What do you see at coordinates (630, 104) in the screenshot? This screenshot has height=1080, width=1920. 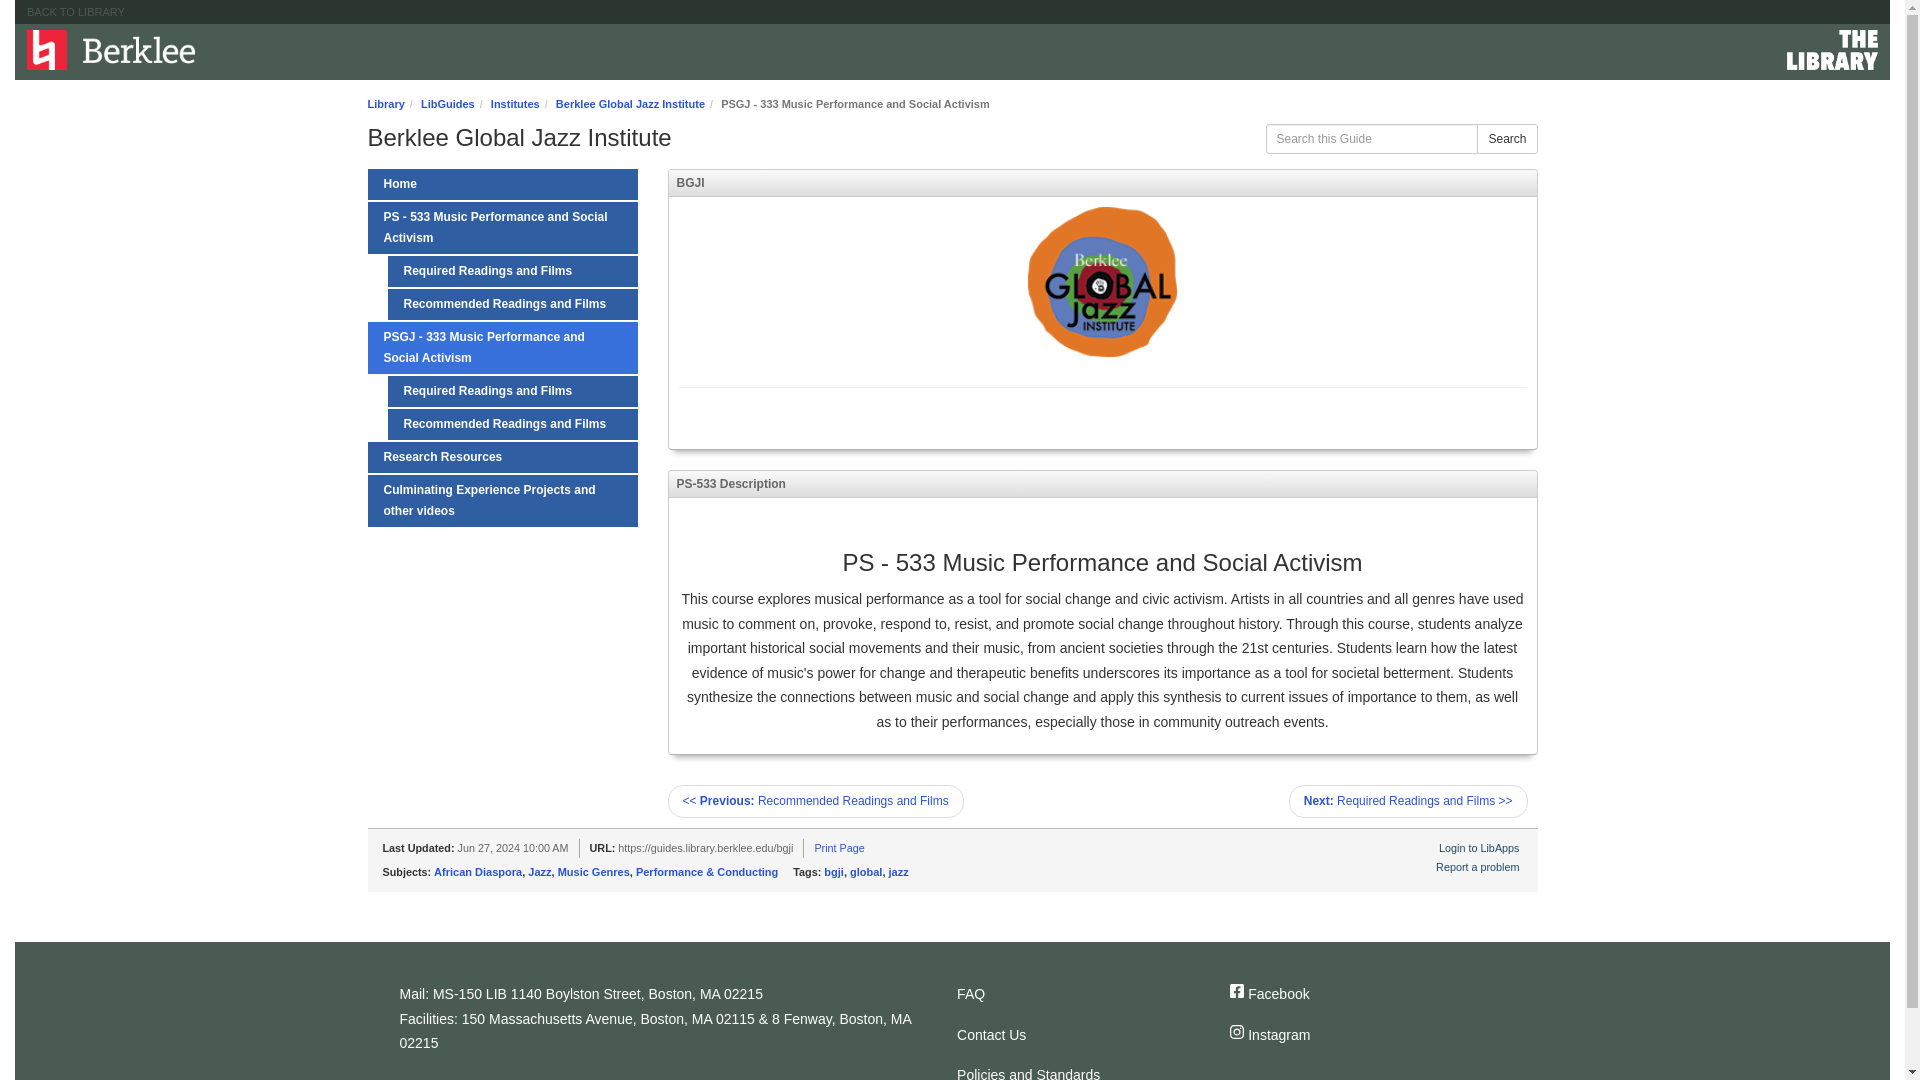 I see `Berklee Global Jazz Institute` at bounding box center [630, 104].